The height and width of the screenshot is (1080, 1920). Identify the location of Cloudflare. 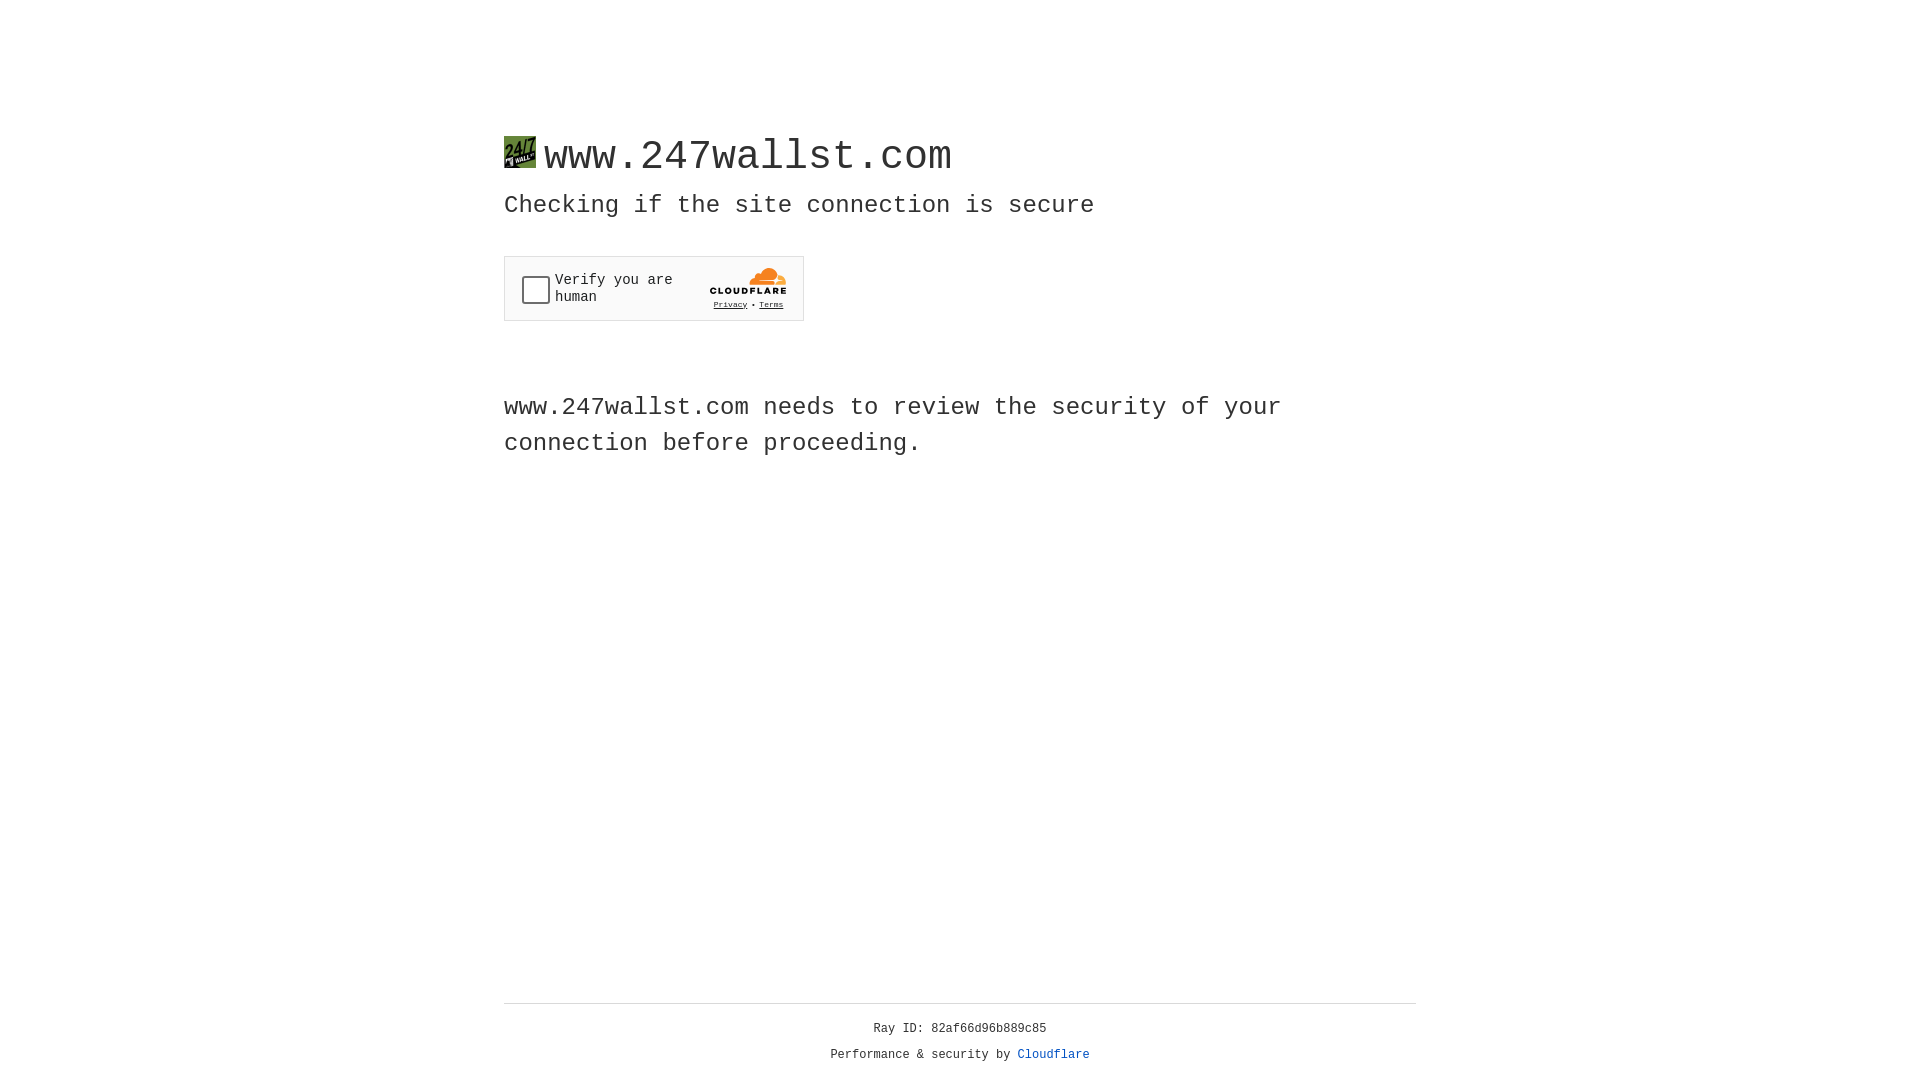
(1054, 1055).